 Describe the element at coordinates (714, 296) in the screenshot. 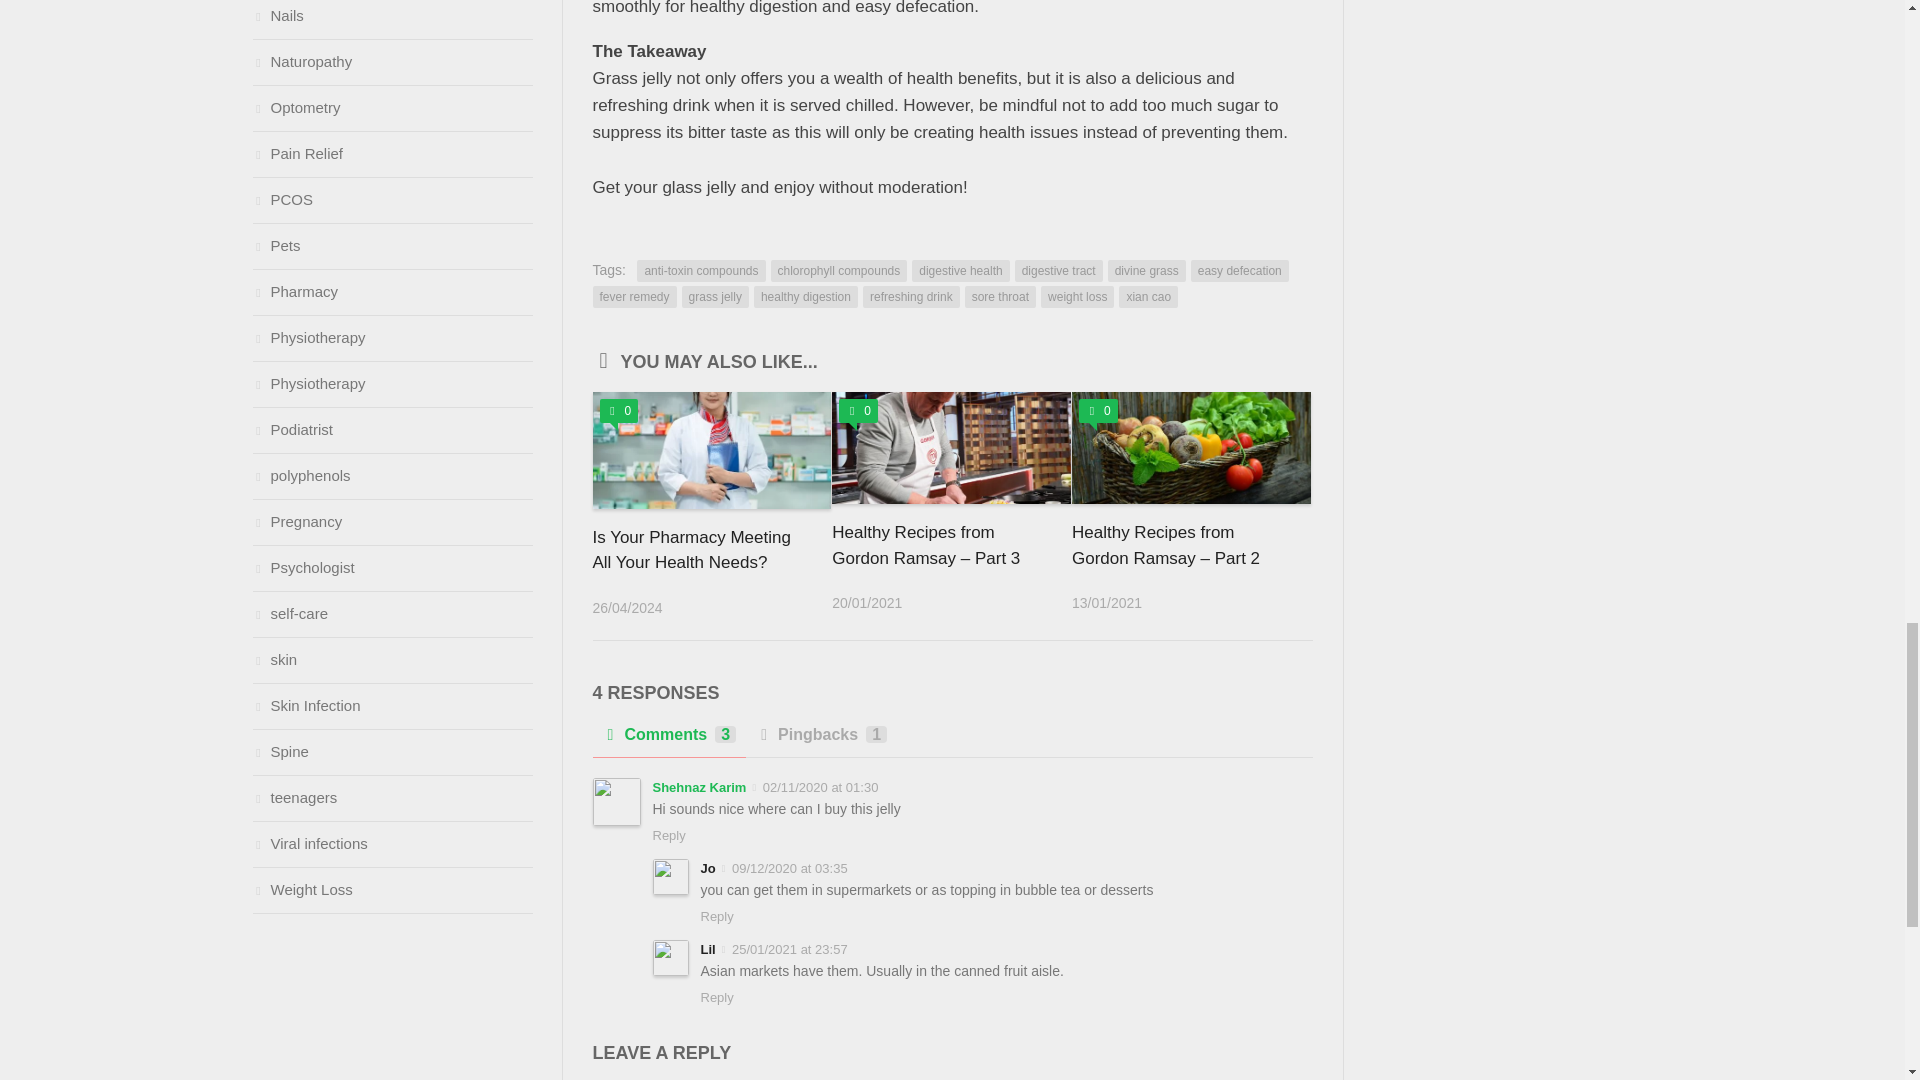

I see `grass jelly` at that location.